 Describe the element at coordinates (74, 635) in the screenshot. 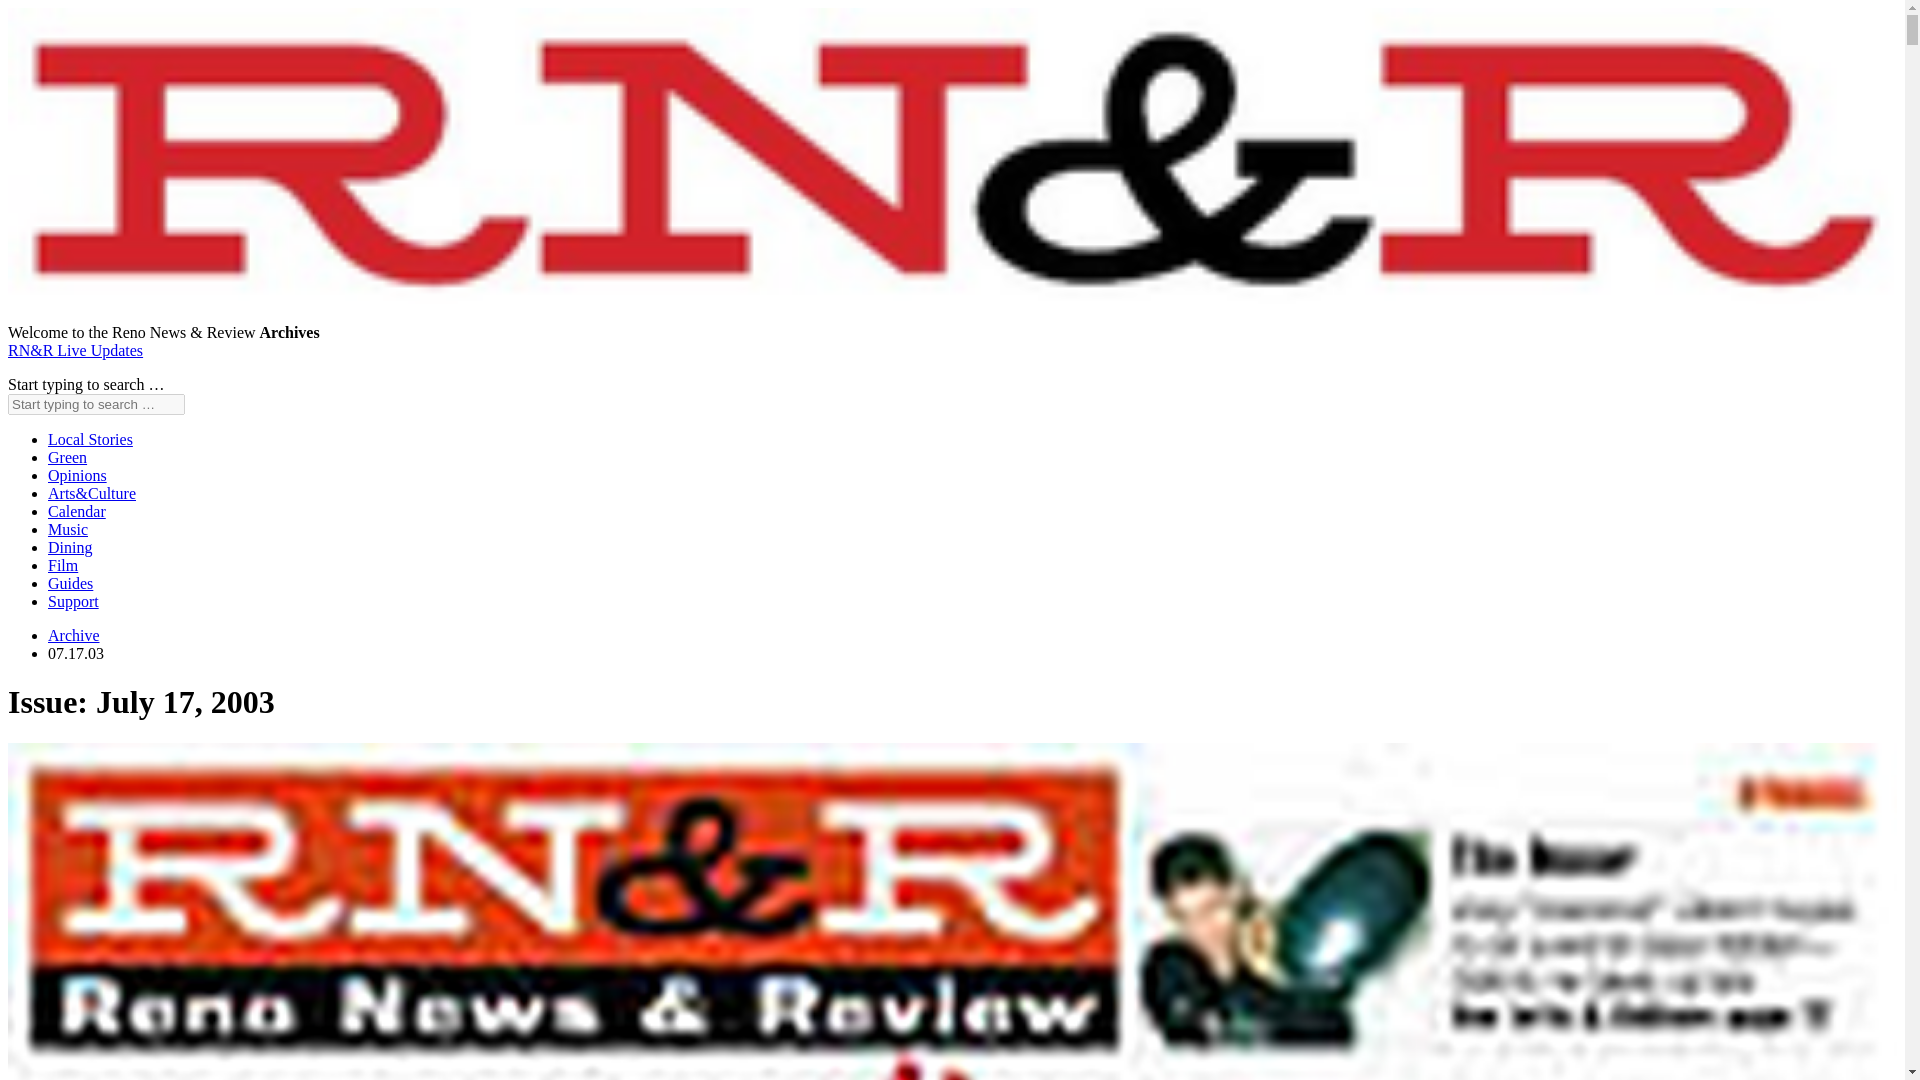

I see `Archive` at that location.